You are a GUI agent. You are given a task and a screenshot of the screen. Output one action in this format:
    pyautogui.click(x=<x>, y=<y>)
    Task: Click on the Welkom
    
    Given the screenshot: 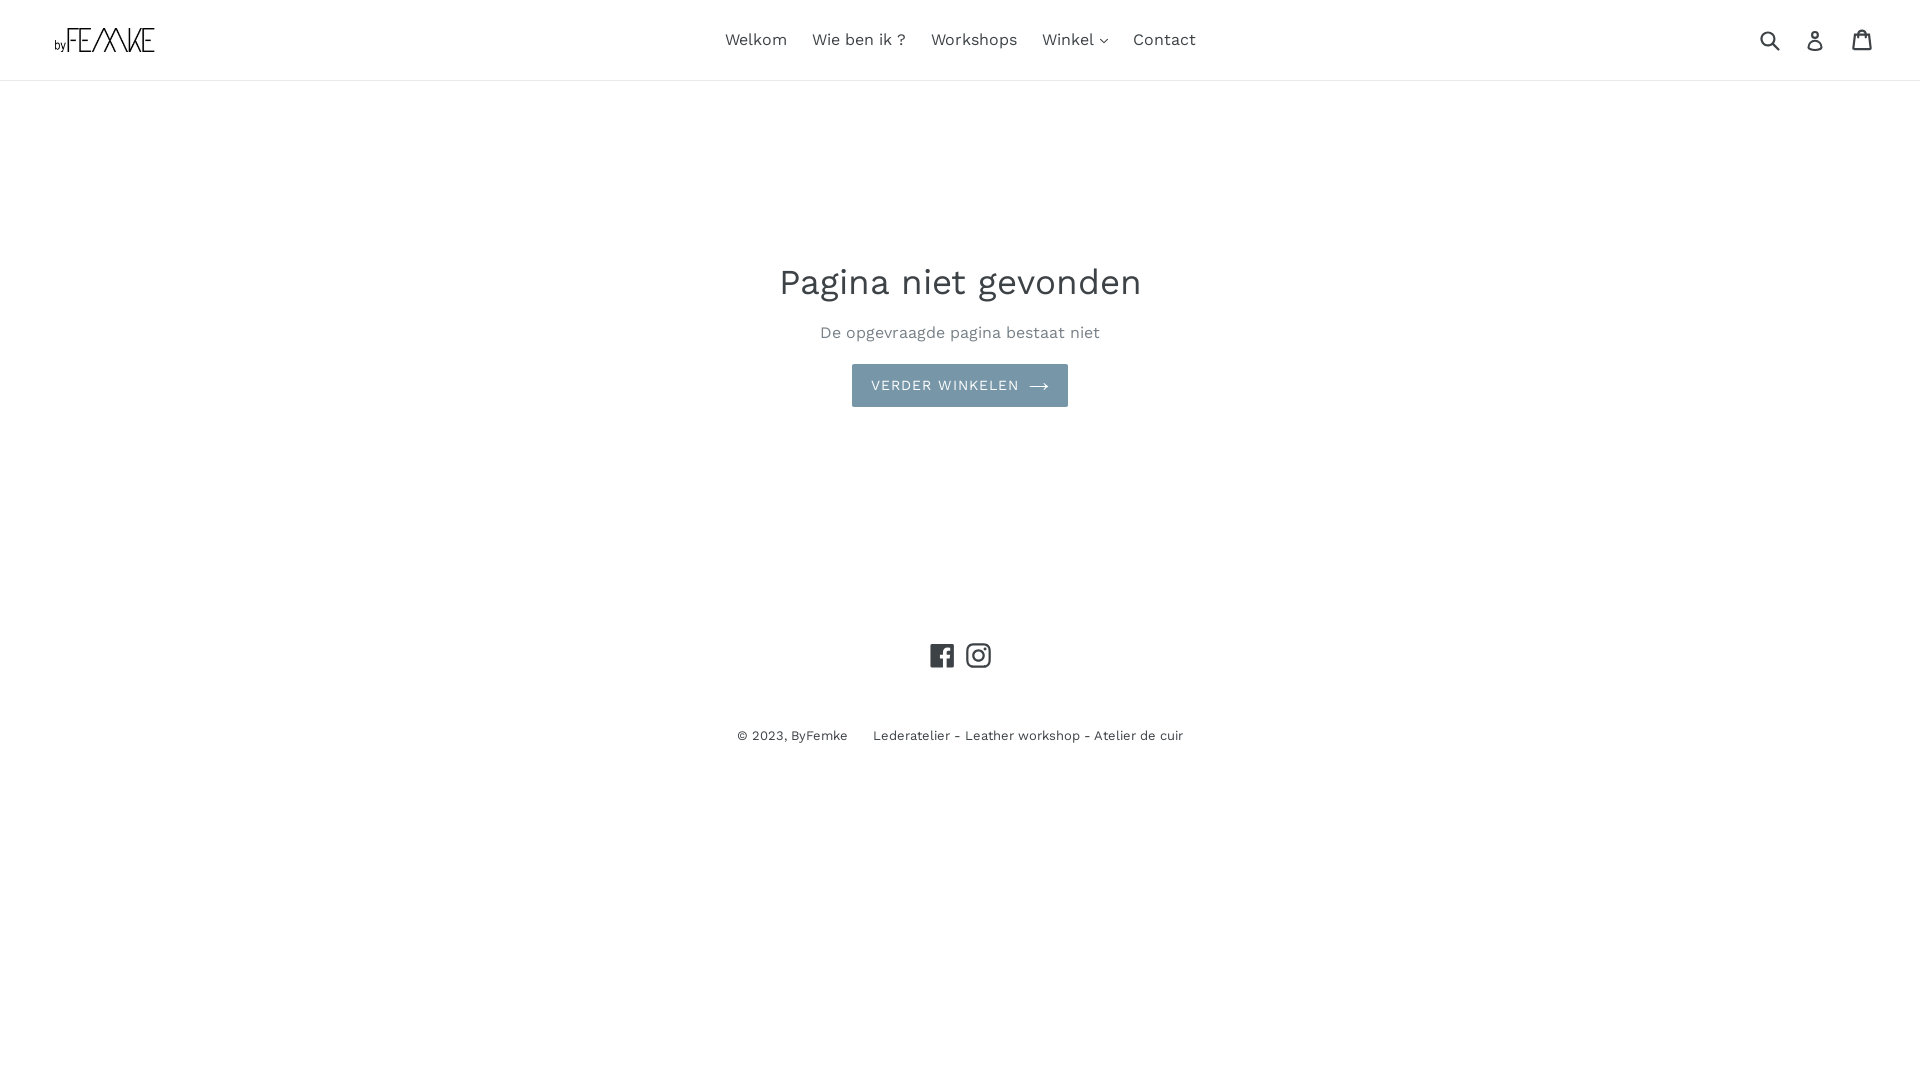 What is the action you would take?
    pyautogui.click(x=755, y=40)
    